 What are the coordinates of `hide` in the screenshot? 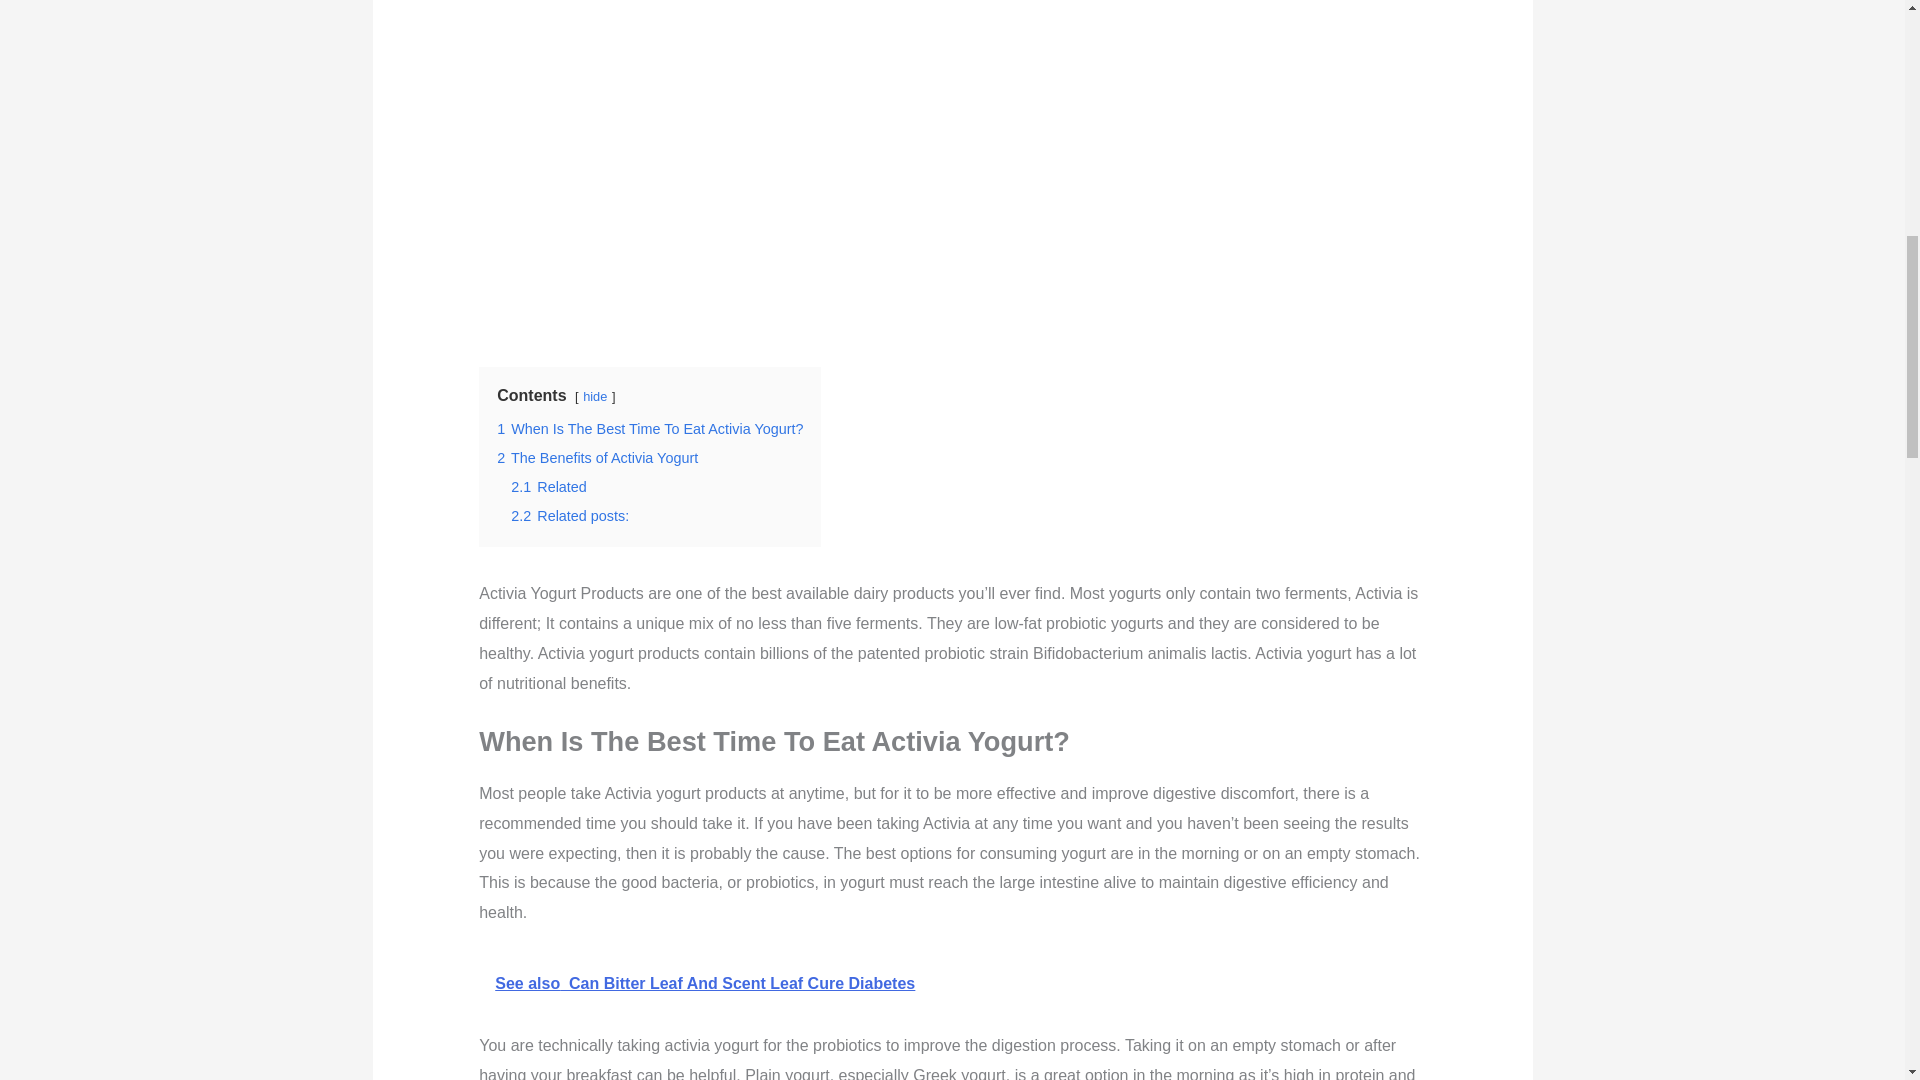 It's located at (594, 396).